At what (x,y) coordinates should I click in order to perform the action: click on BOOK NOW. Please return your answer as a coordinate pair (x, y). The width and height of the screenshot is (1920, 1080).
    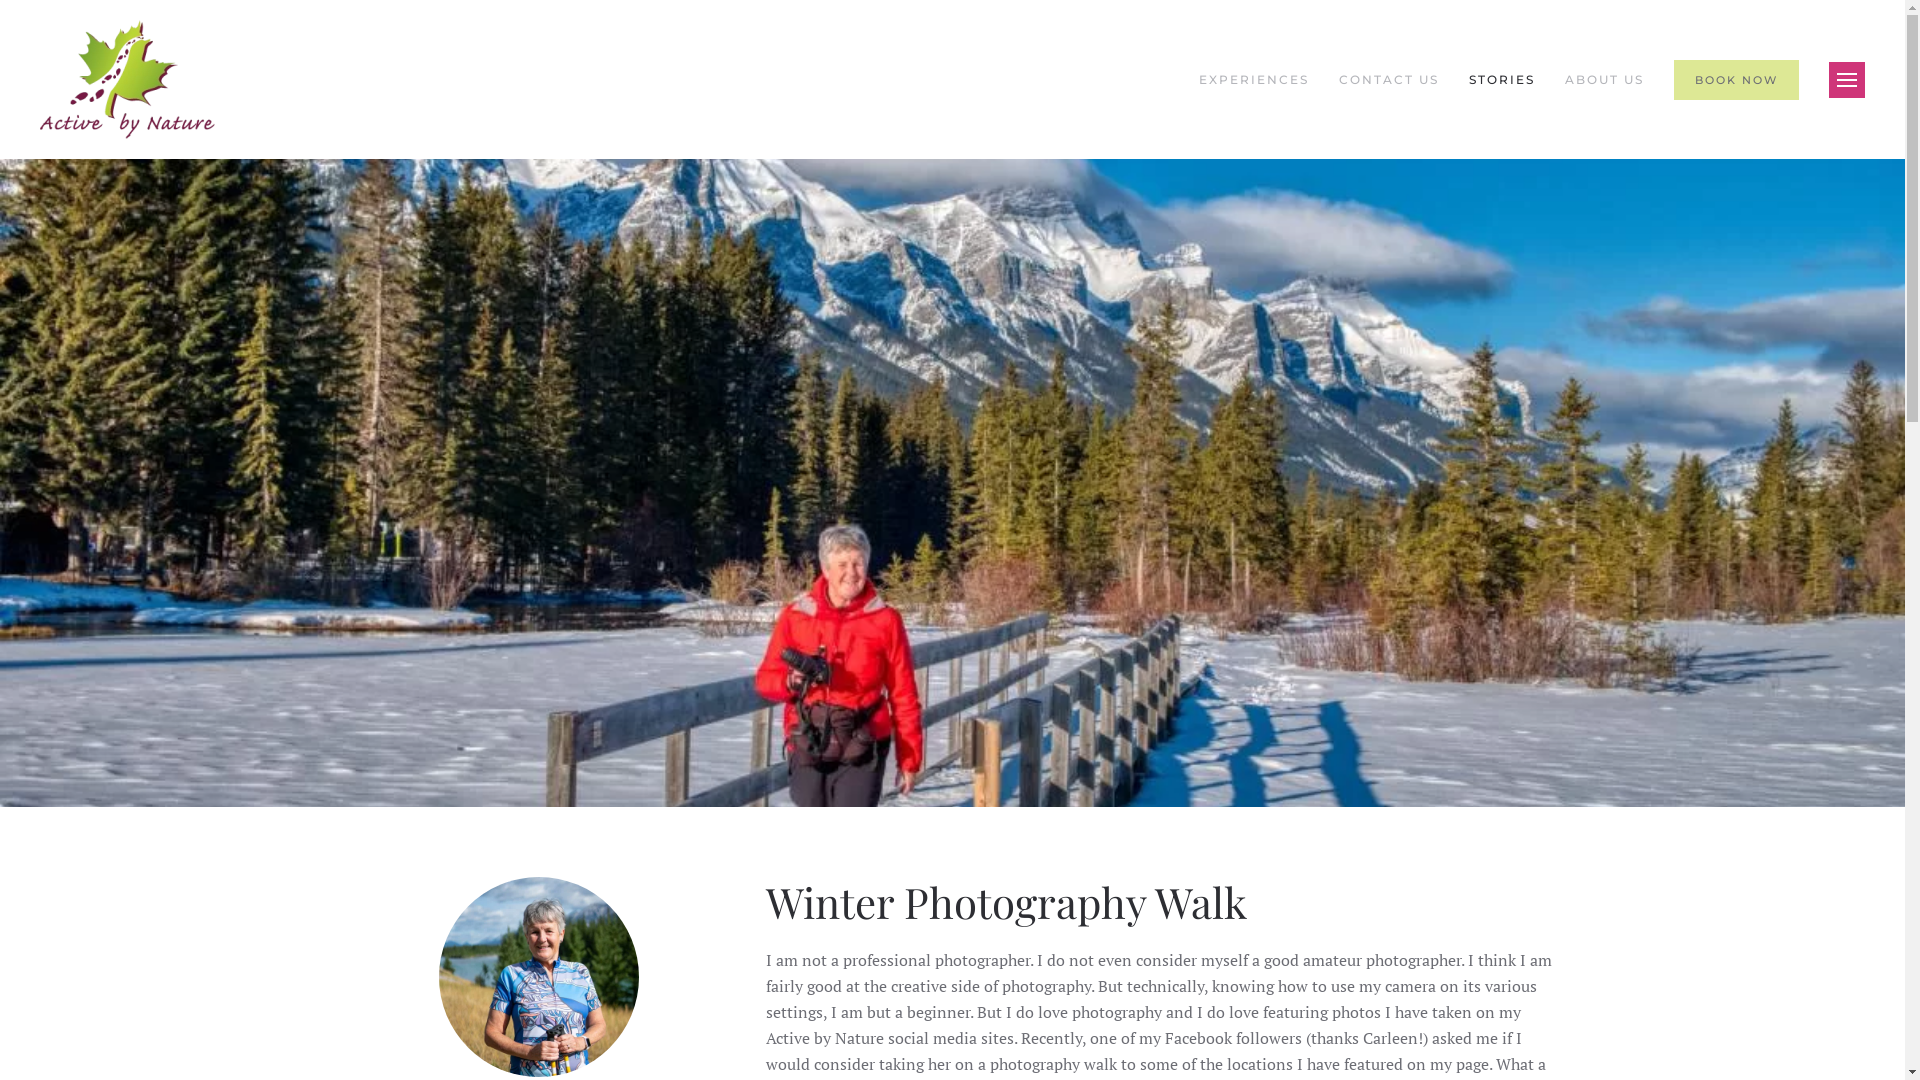
    Looking at the image, I should click on (1736, 80).